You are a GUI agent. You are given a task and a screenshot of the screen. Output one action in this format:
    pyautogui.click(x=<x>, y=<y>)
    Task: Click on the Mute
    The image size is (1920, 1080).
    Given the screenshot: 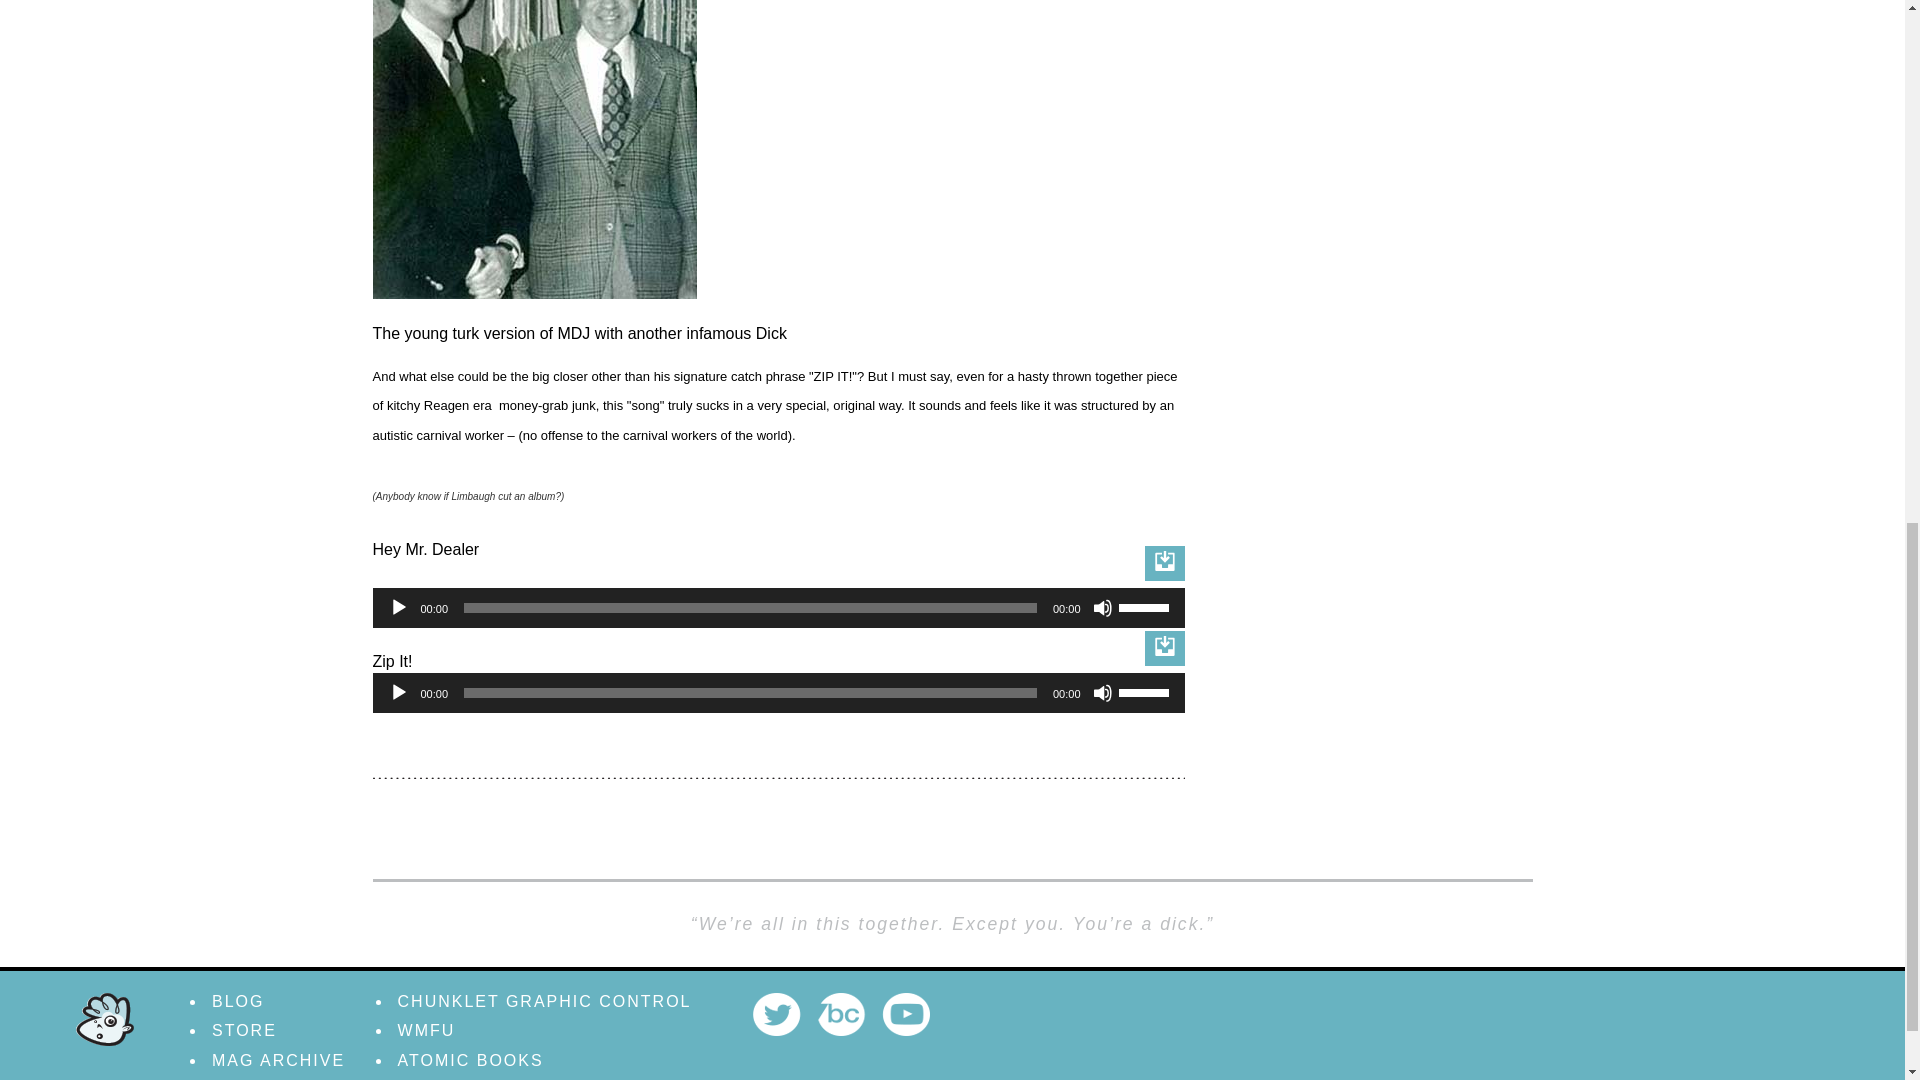 What is the action you would take?
    pyautogui.click(x=1102, y=692)
    